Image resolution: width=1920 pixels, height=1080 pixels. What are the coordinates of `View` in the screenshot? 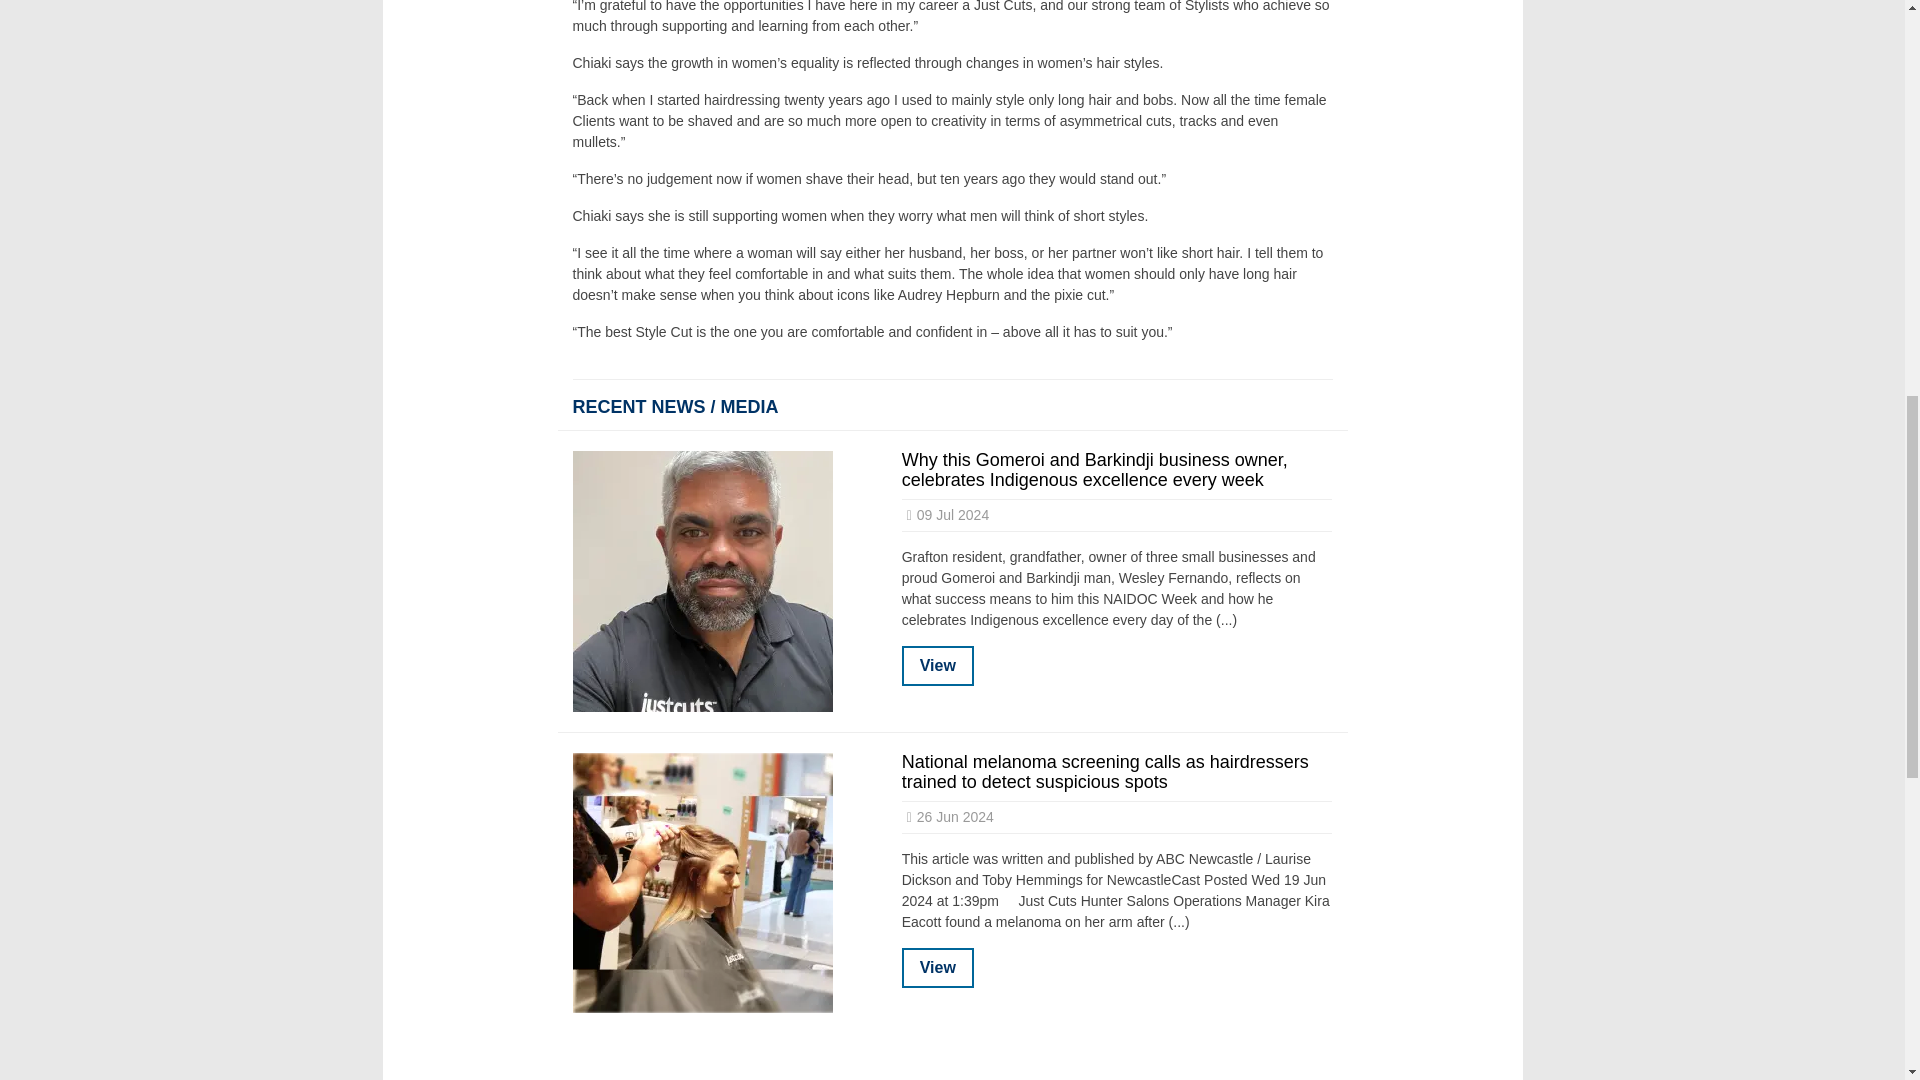 It's located at (938, 665).